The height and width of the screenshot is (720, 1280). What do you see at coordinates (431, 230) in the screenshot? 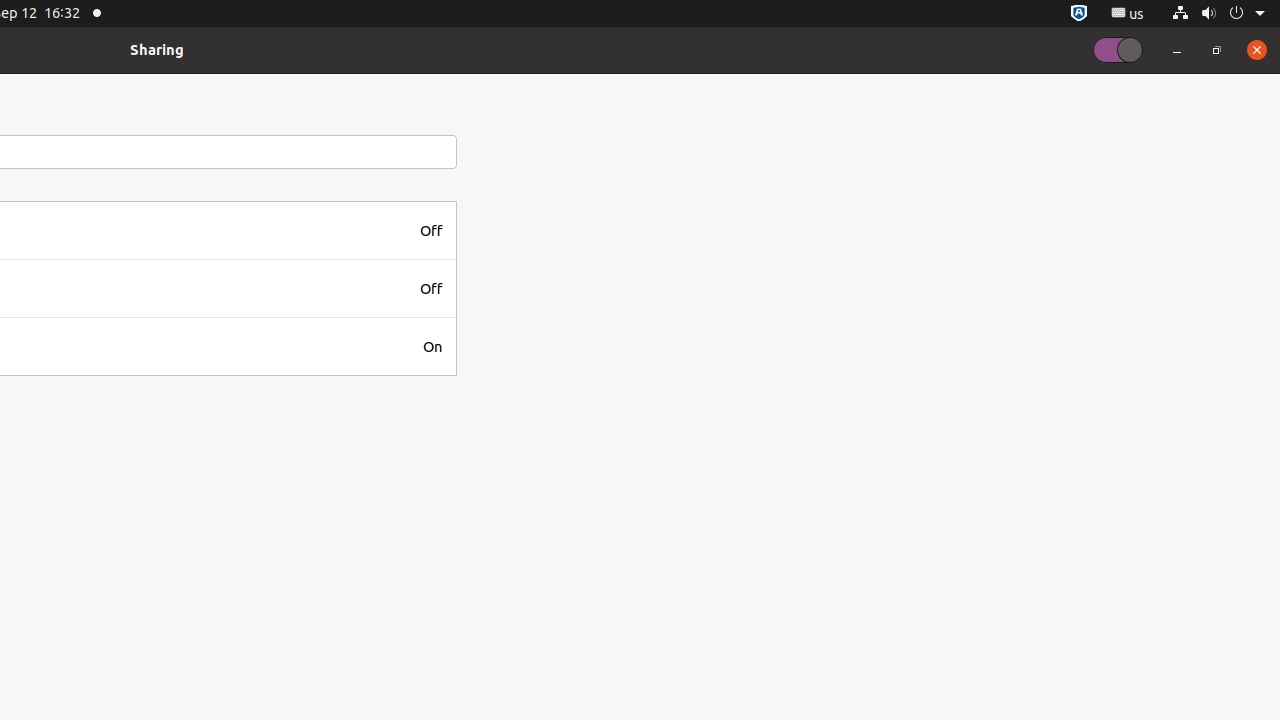
I see `Off` at bounding box center [431, 230].